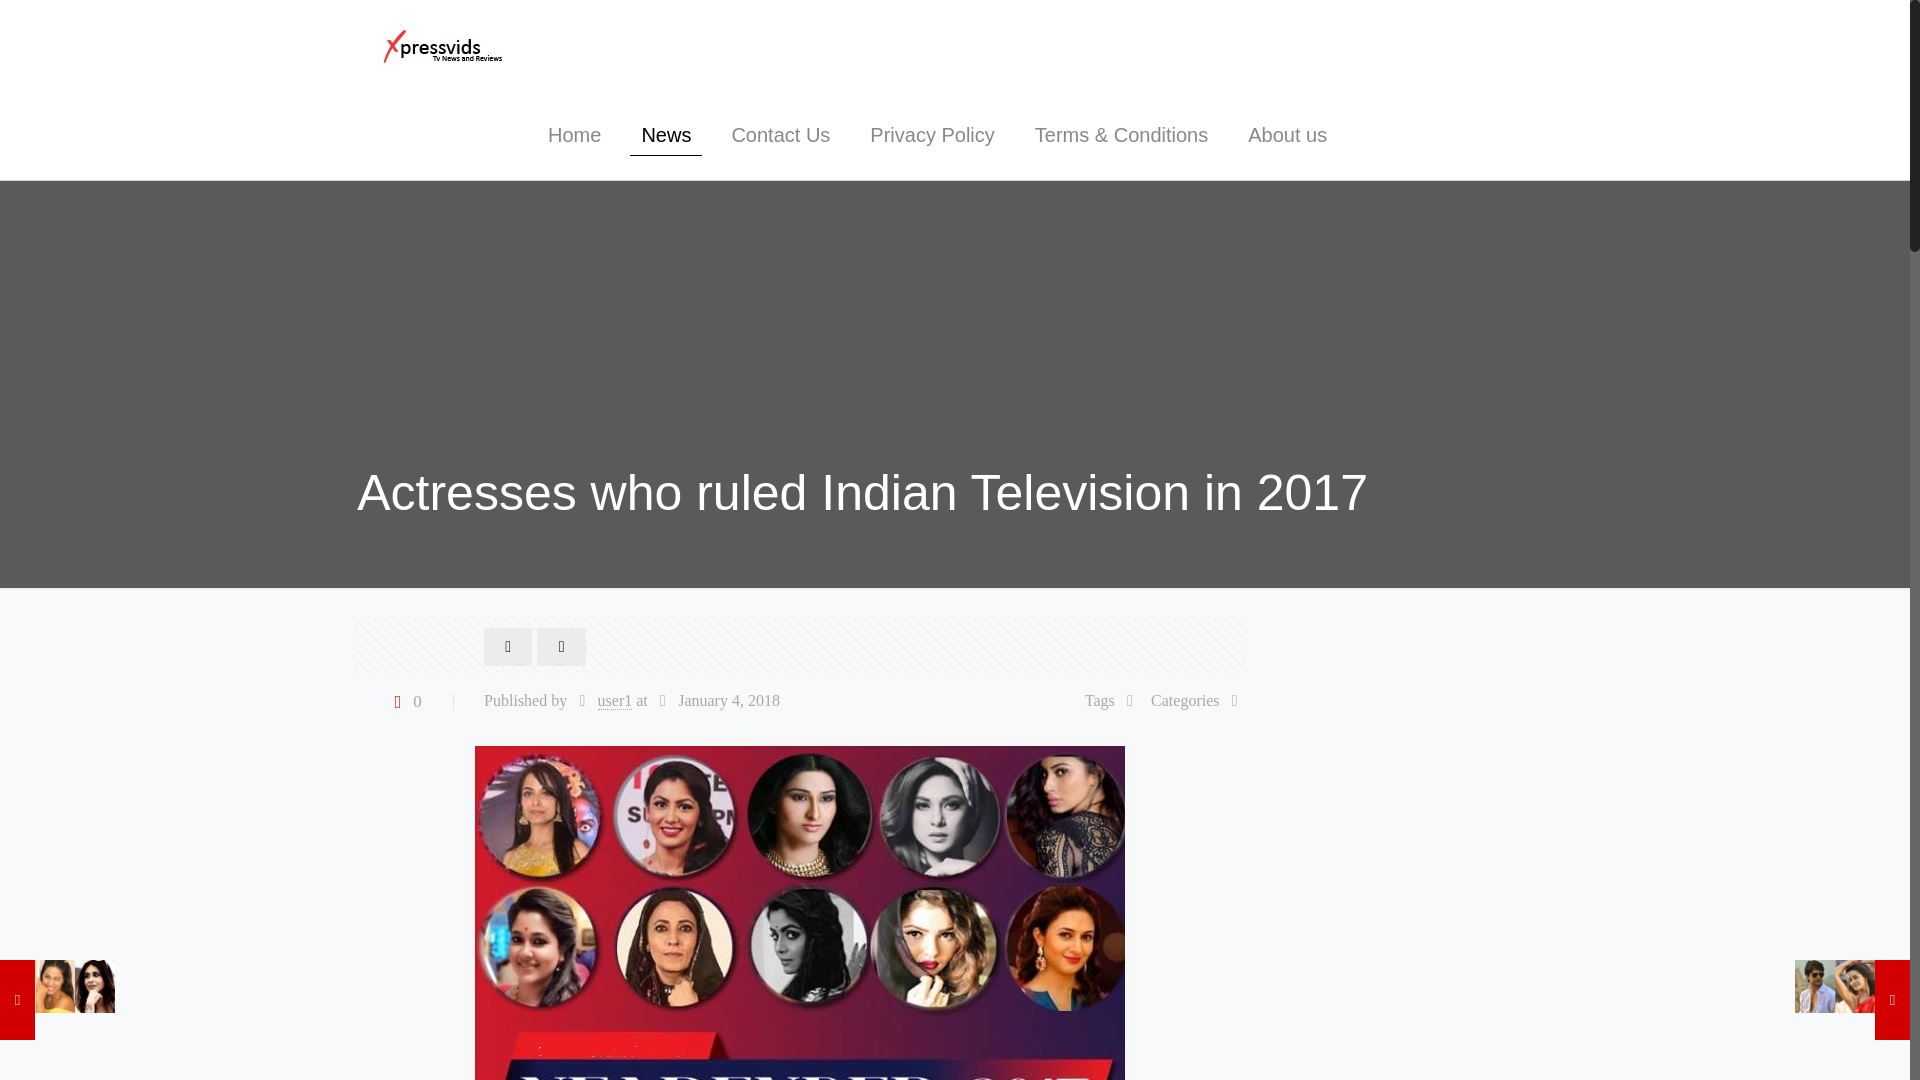 This screenshot has width=1920, height=1080. What do you see at coordinates (1288, 134) in the screenshot?
I see `About us` at bounding box center [1288, 134].